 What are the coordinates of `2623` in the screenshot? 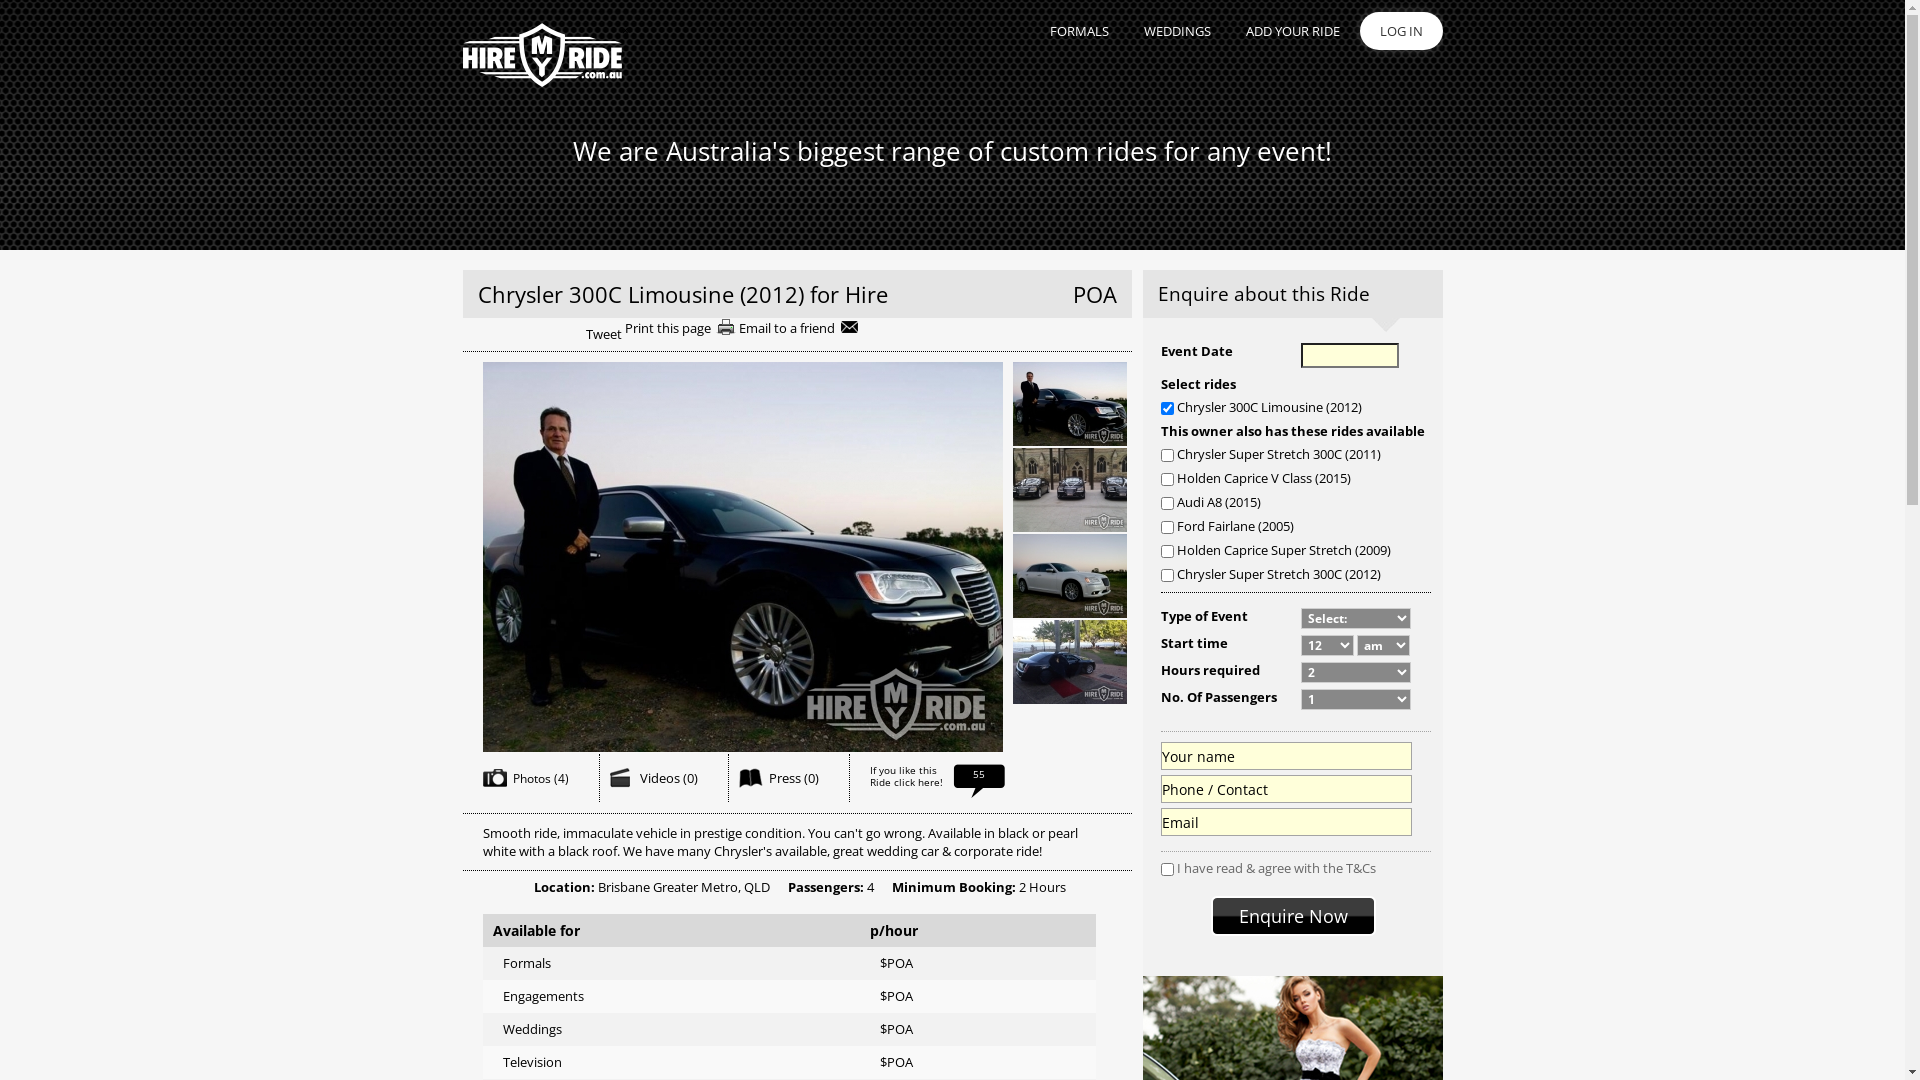 It's located at (1166, 504).